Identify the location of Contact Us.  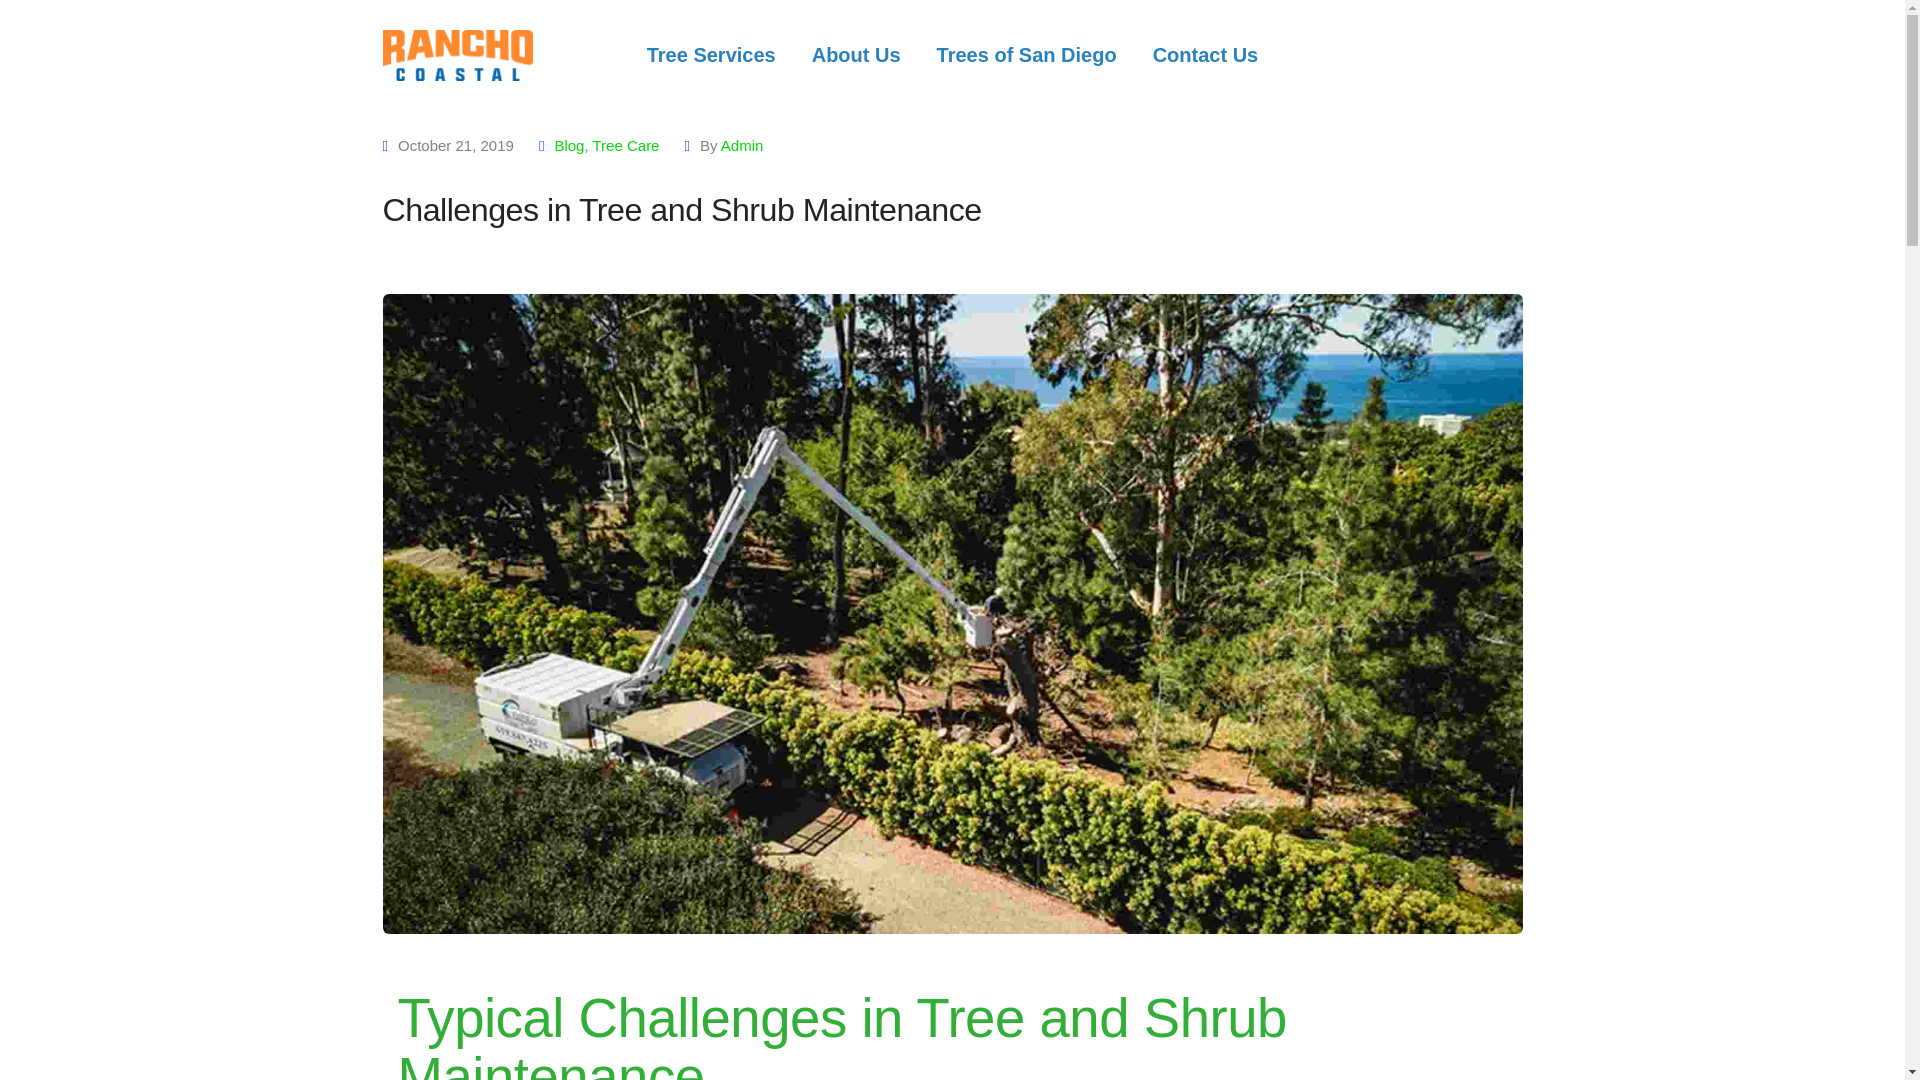
(1206, 55).